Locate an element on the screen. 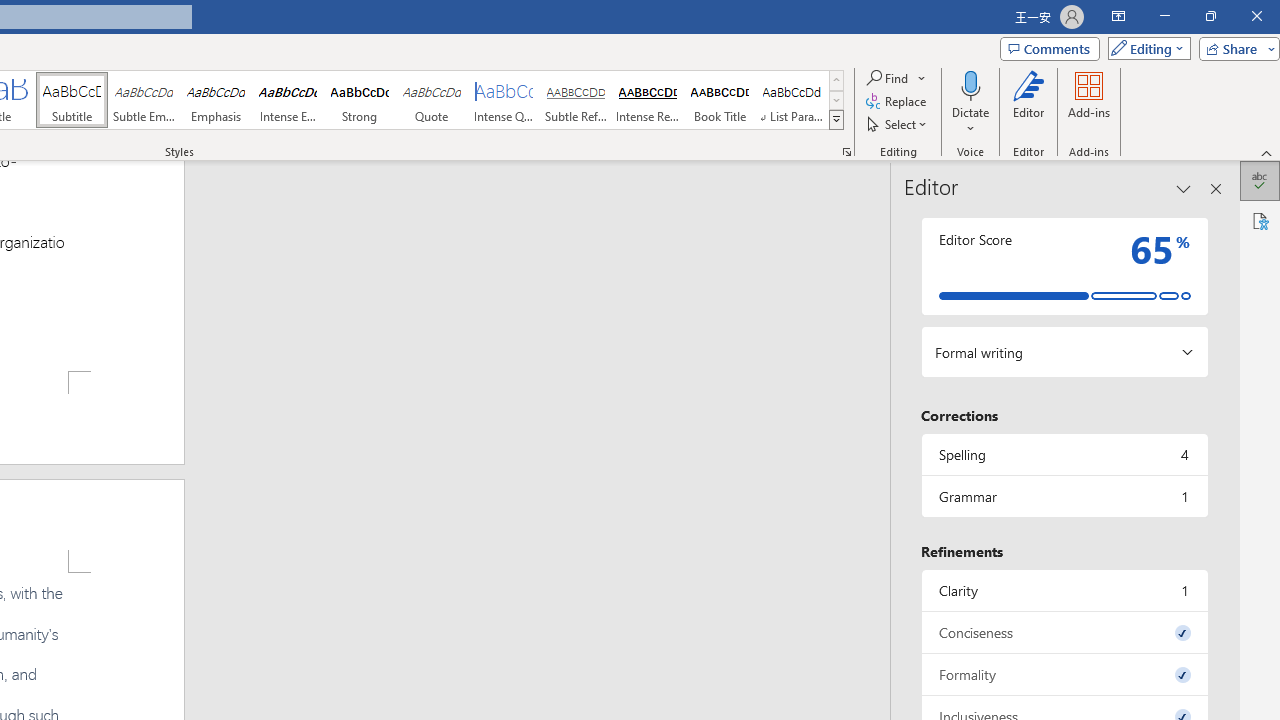  Replace... is located at coordinates (898, 102).